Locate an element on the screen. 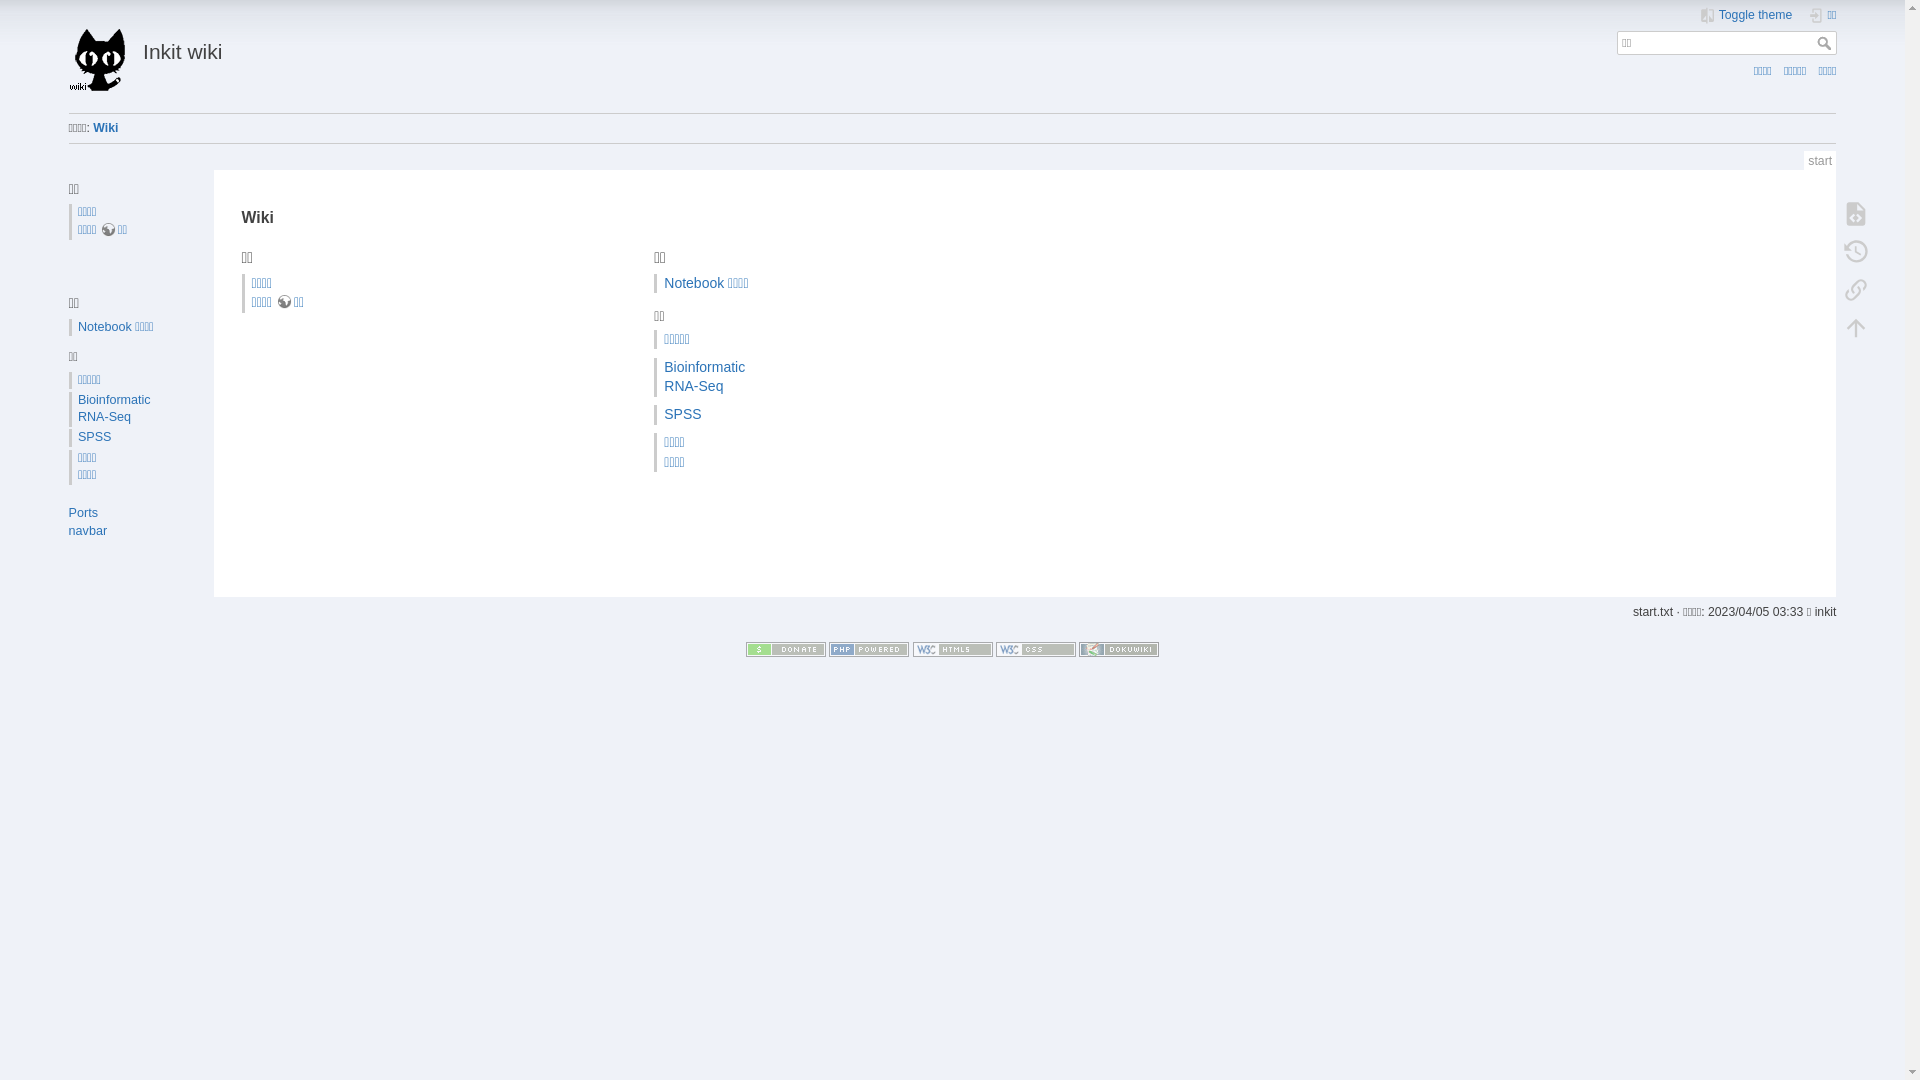 Image resolution: width=1920 pixels, height=1080 pixels. Driven by DokuWiki is located at coordinates (1119, 649).